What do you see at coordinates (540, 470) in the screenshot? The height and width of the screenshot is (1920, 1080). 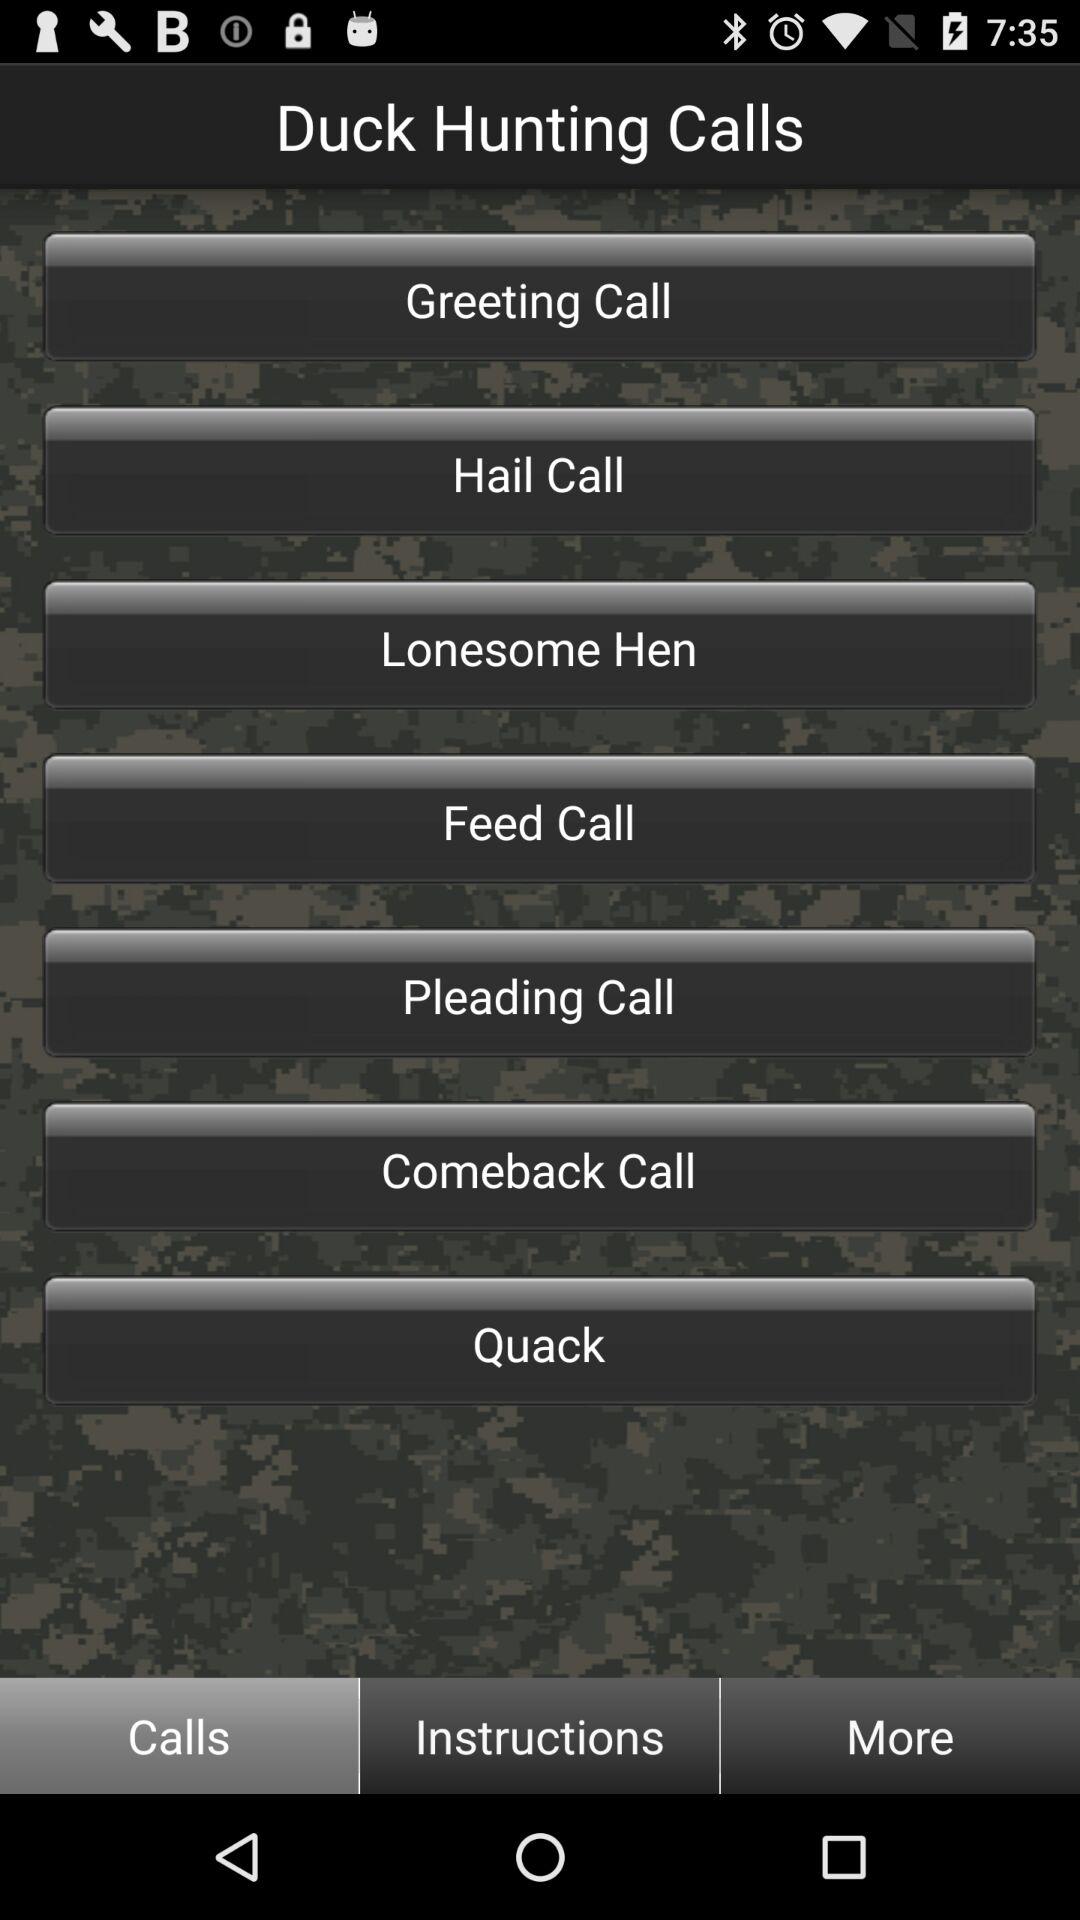 I see `press hail call` at bounding box center [540, 470].